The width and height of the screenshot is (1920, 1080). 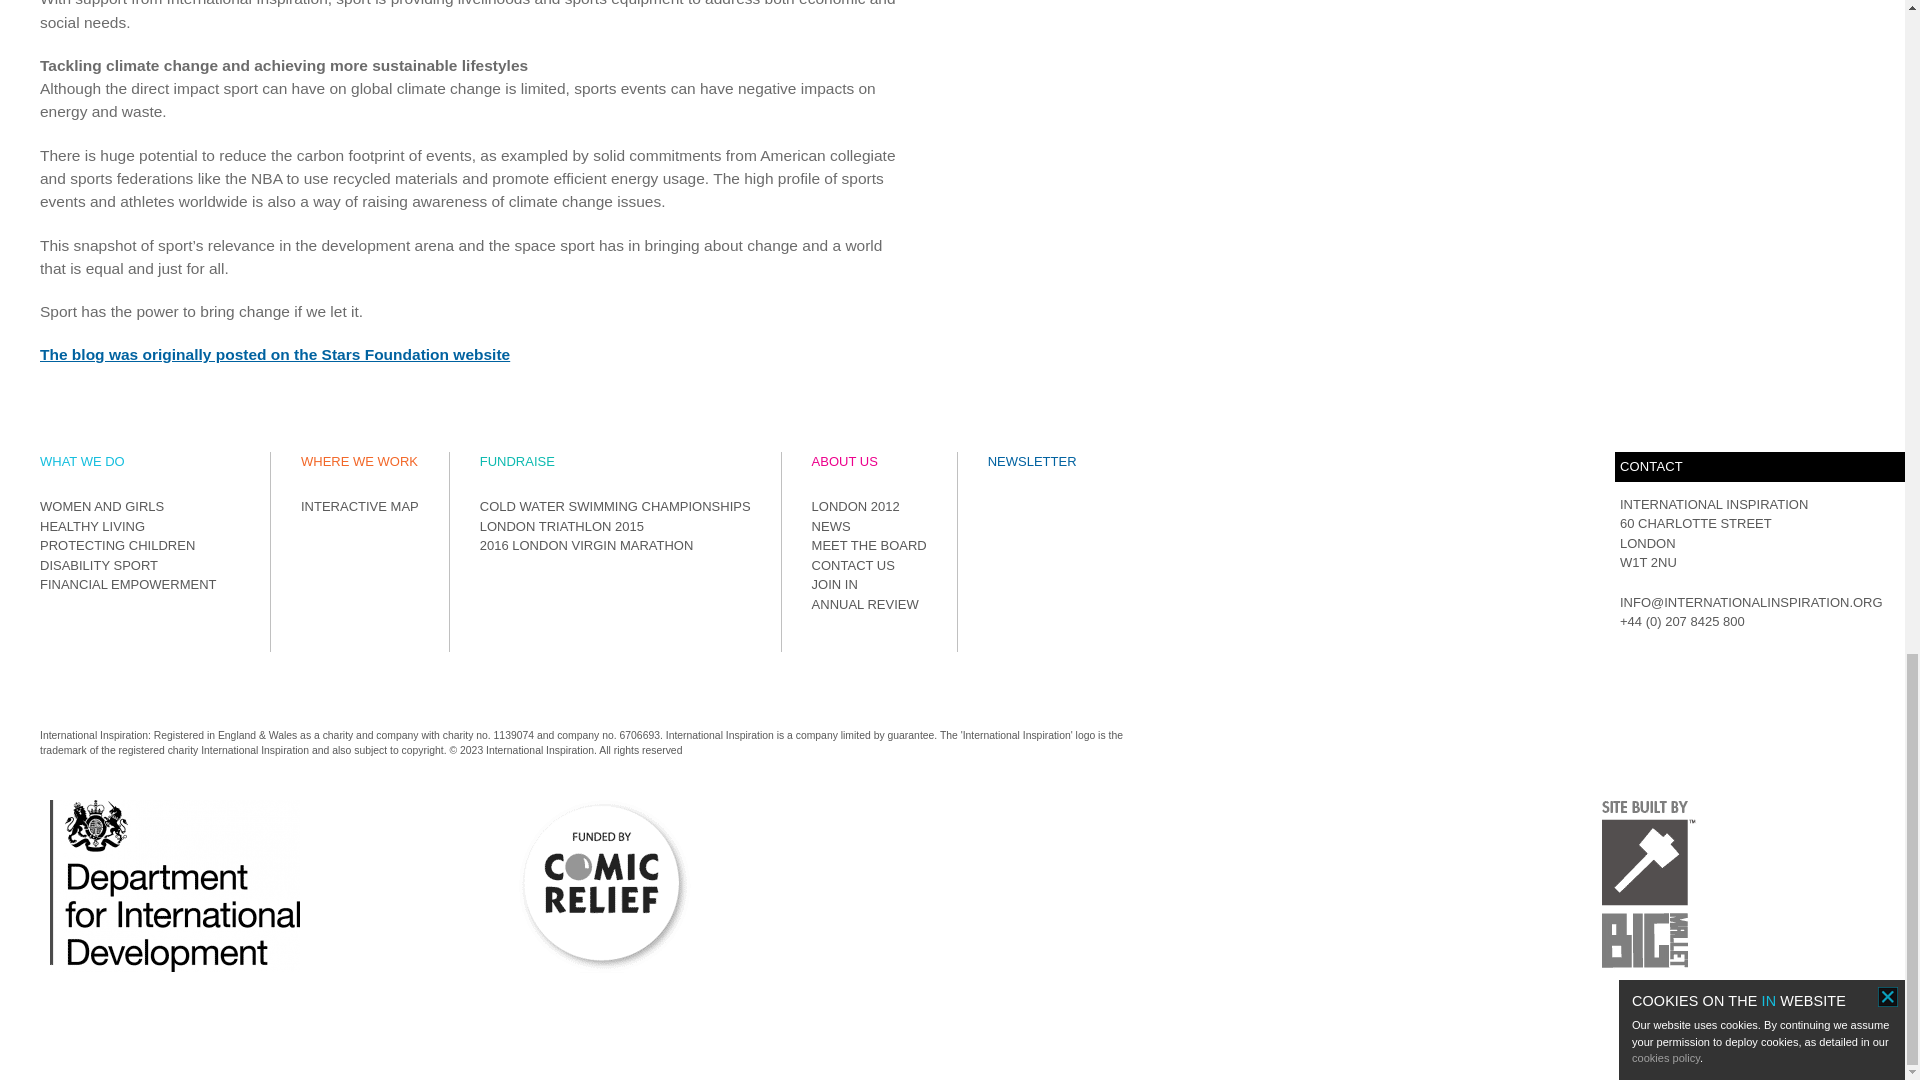 What do you see at coordinates (586, 544) in the screenshot?
I see `2016 London Virgin Marathon` at bounding box center [586, 544].